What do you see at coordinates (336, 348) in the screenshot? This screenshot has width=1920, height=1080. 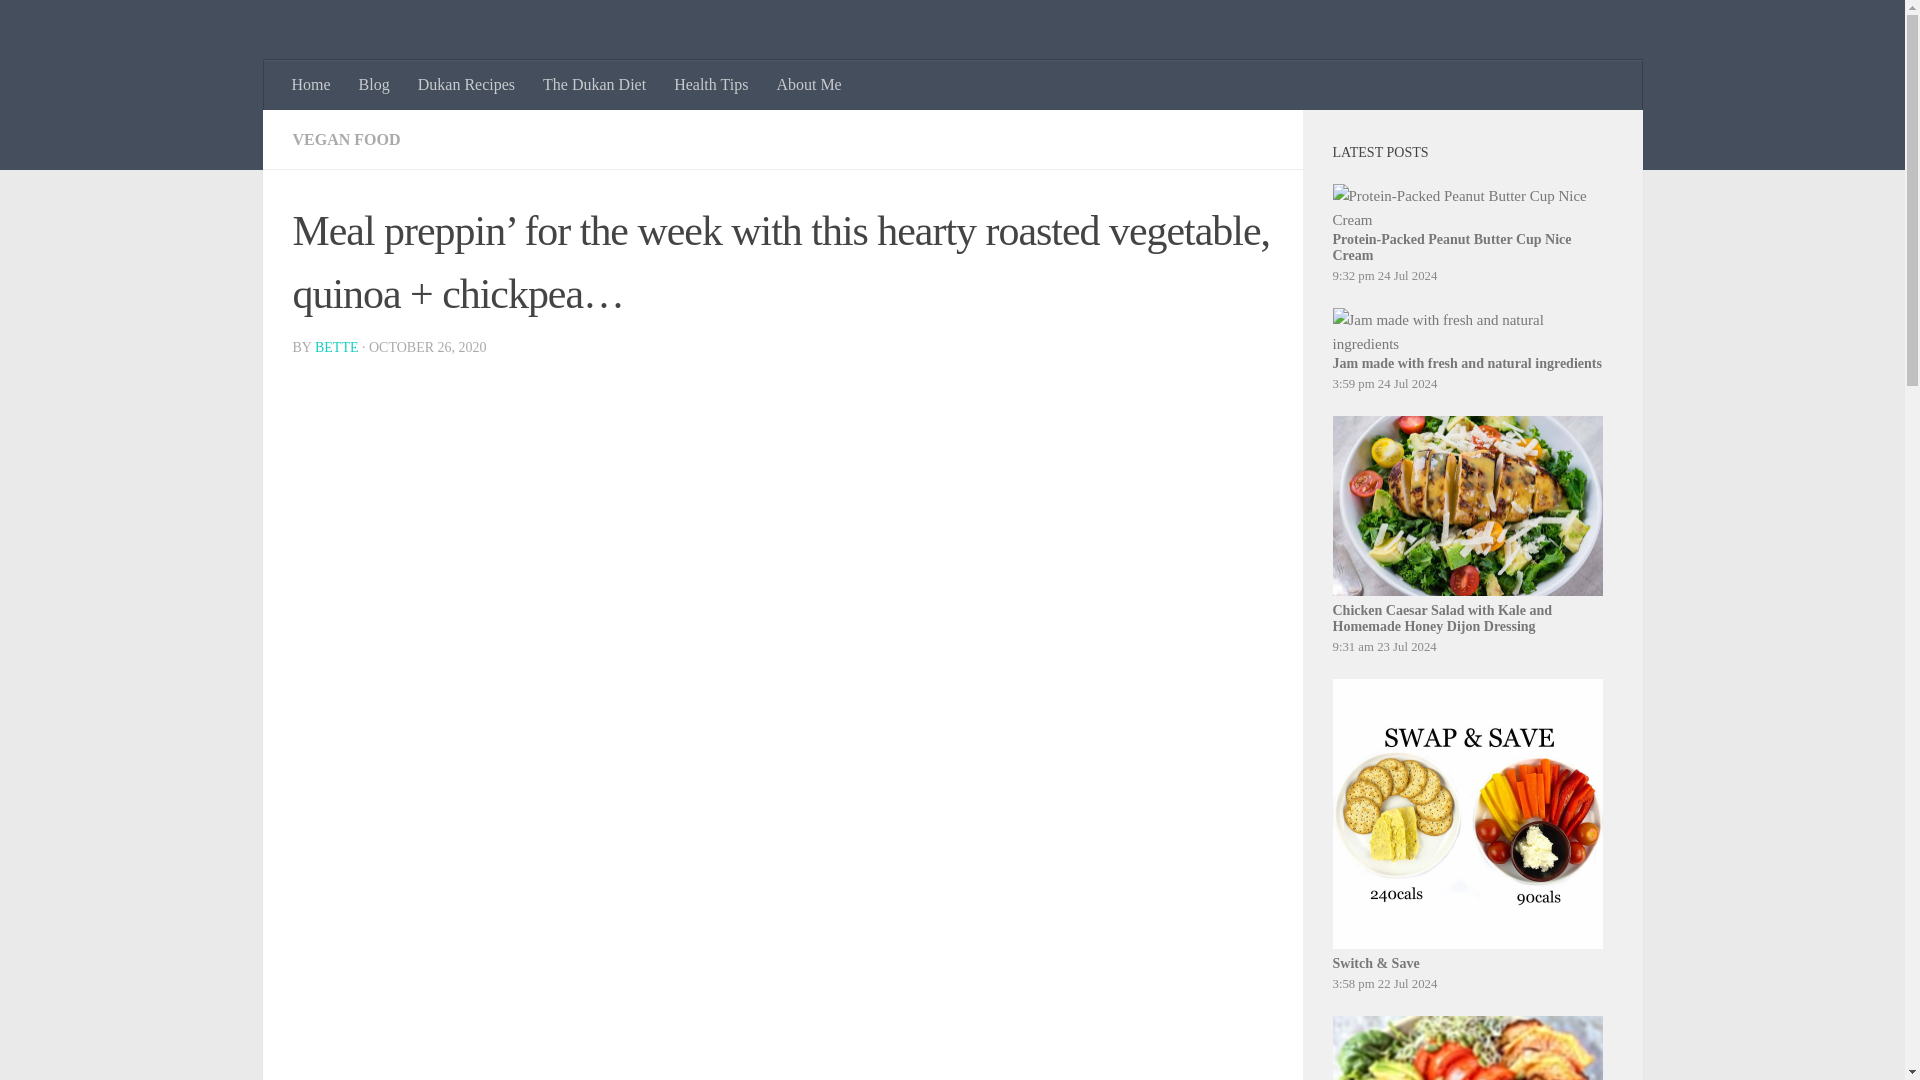 I see `Posts by Bette` at bounding box center [336, 348].